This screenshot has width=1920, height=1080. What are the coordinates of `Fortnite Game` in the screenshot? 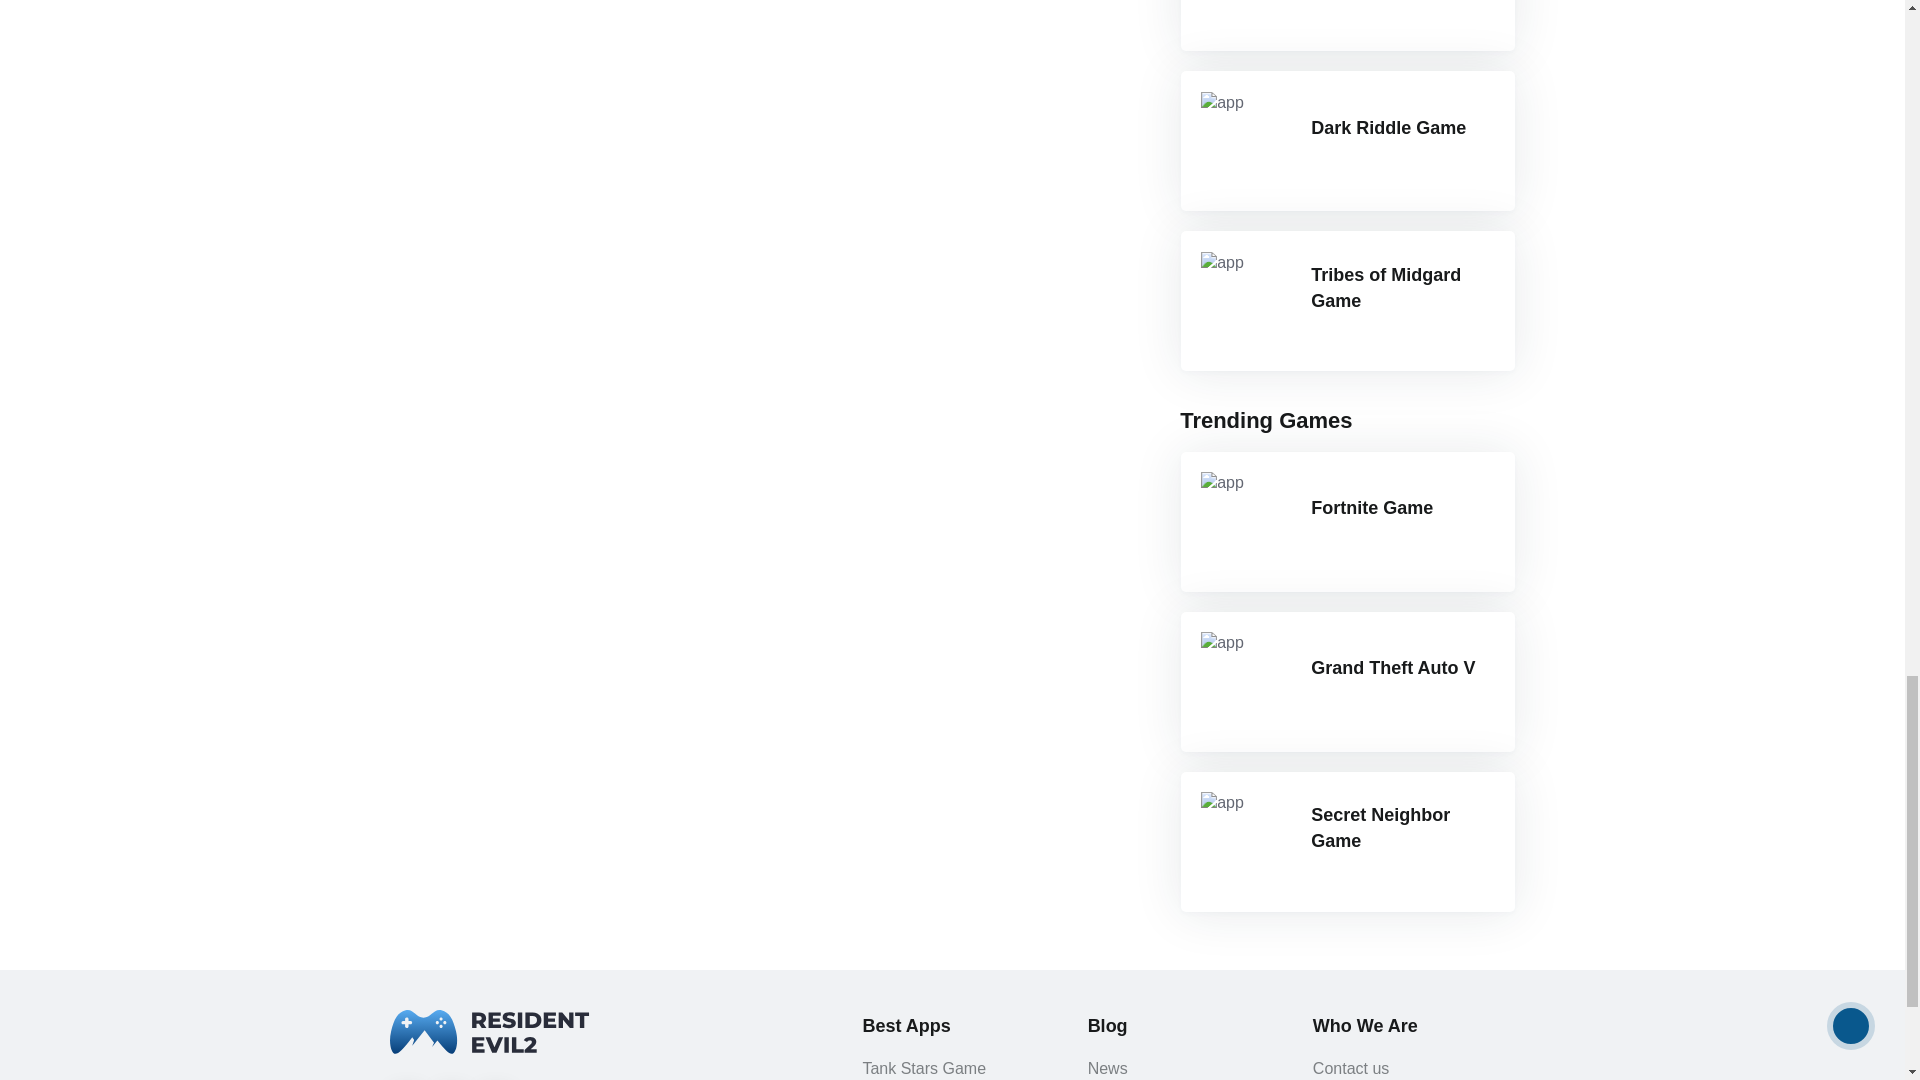 It's located at (1347, 522).